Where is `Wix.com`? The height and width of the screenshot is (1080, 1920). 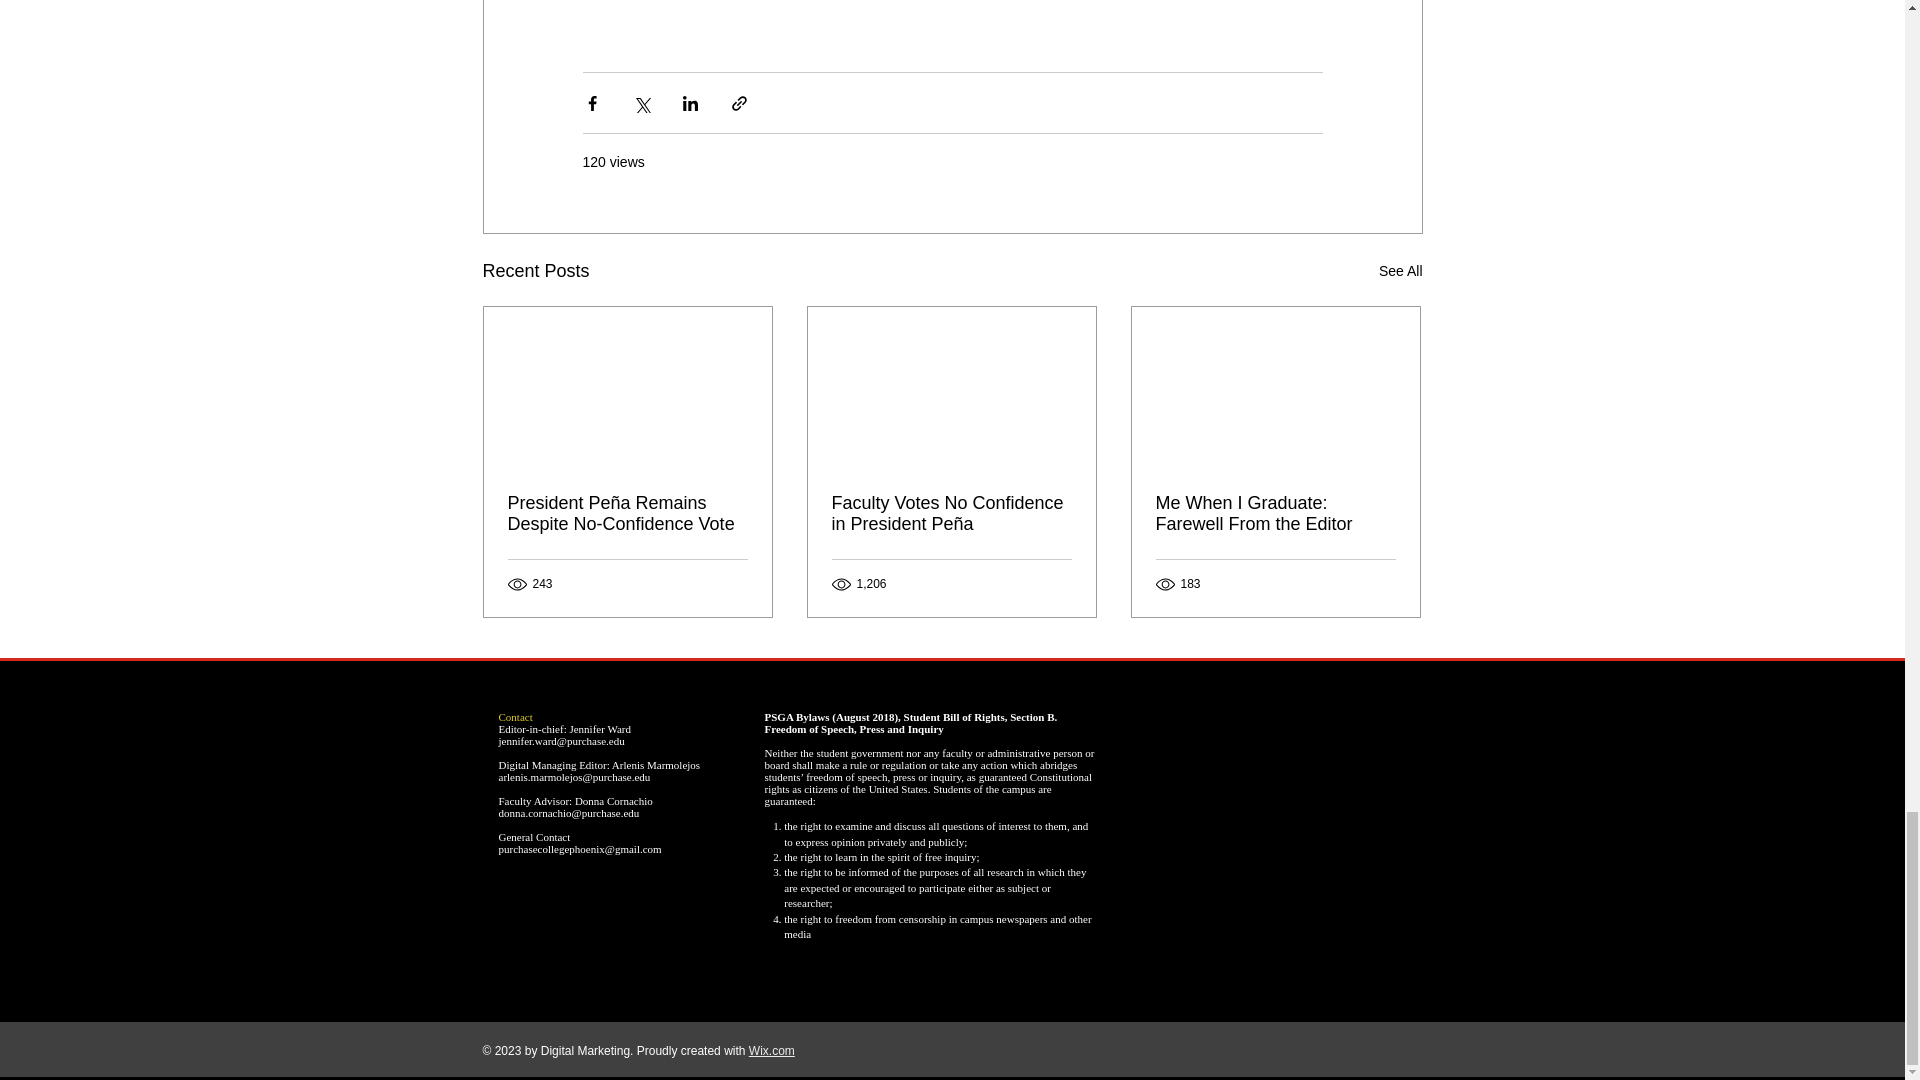
Wix.com is located at coordinates (771, 1051).